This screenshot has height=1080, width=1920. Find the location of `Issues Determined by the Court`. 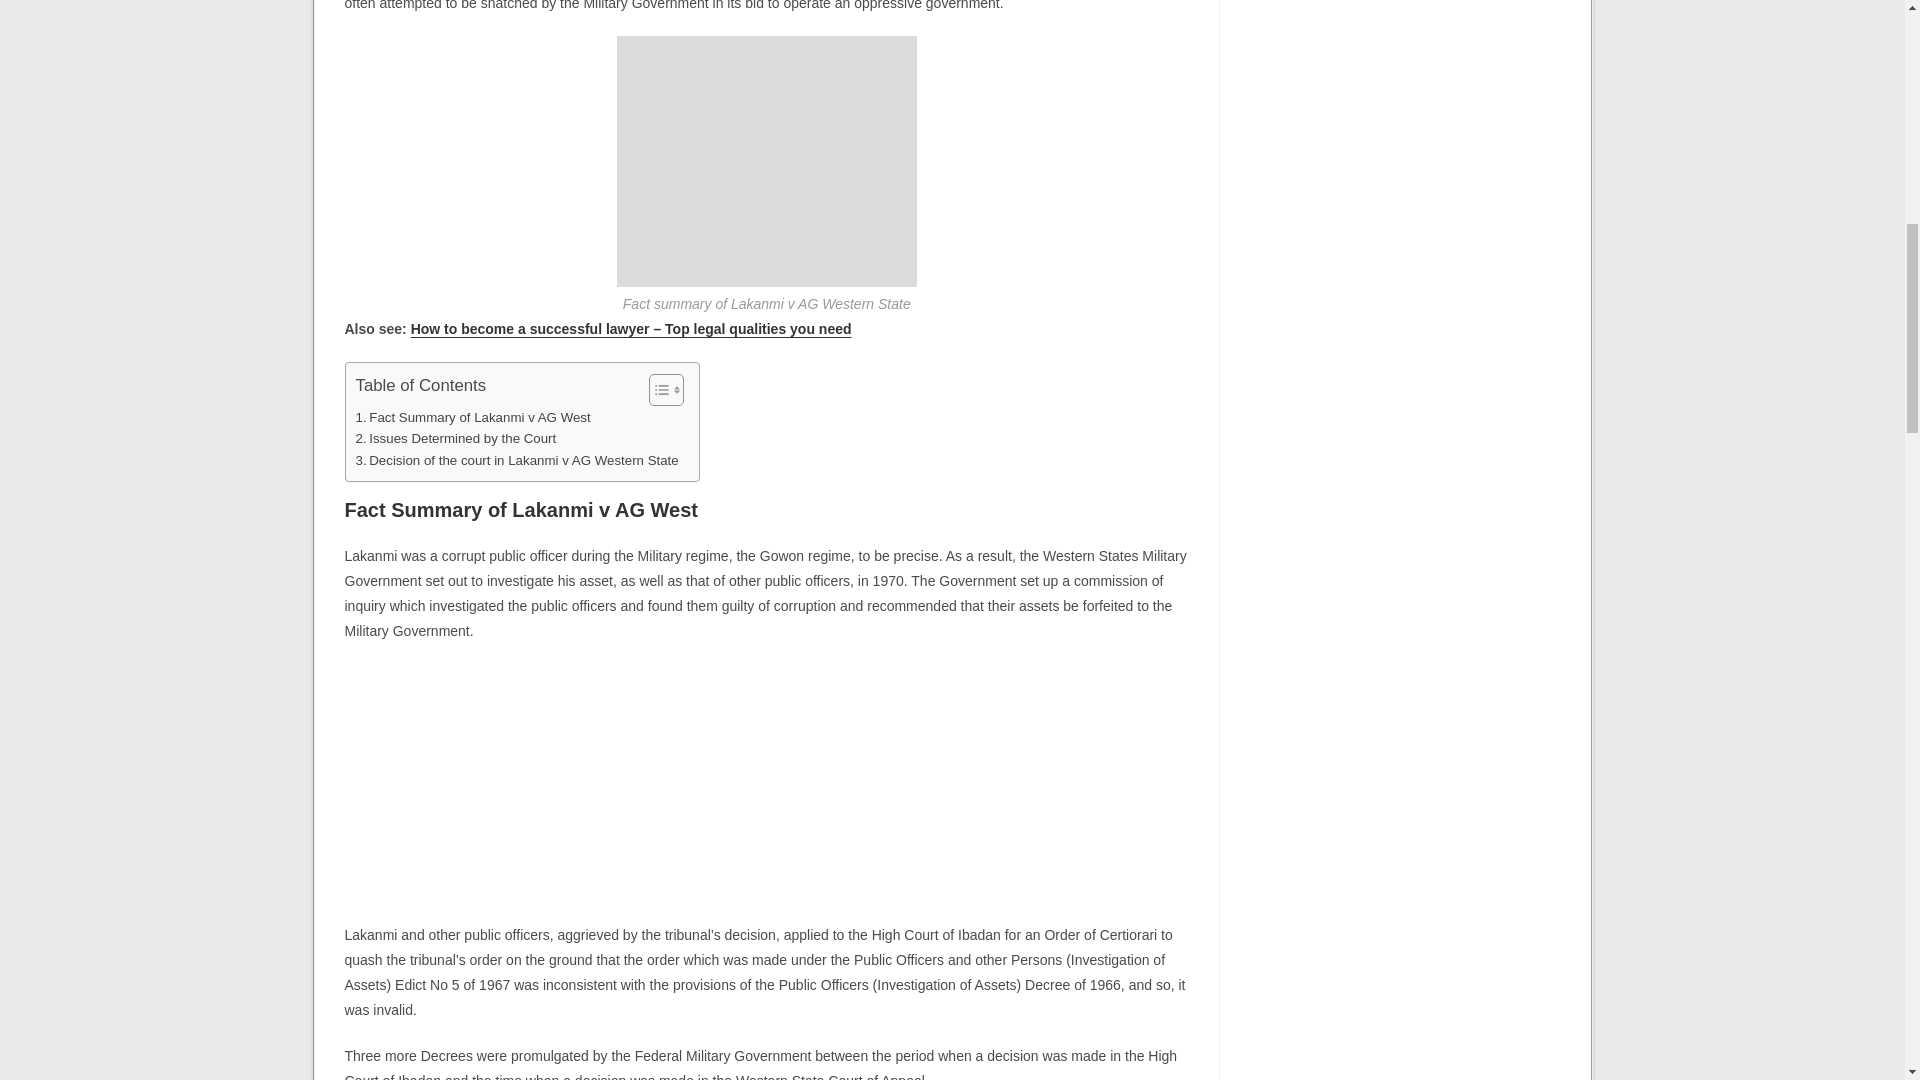

Issues Determined by the Court is located at coordinates (456, 438).